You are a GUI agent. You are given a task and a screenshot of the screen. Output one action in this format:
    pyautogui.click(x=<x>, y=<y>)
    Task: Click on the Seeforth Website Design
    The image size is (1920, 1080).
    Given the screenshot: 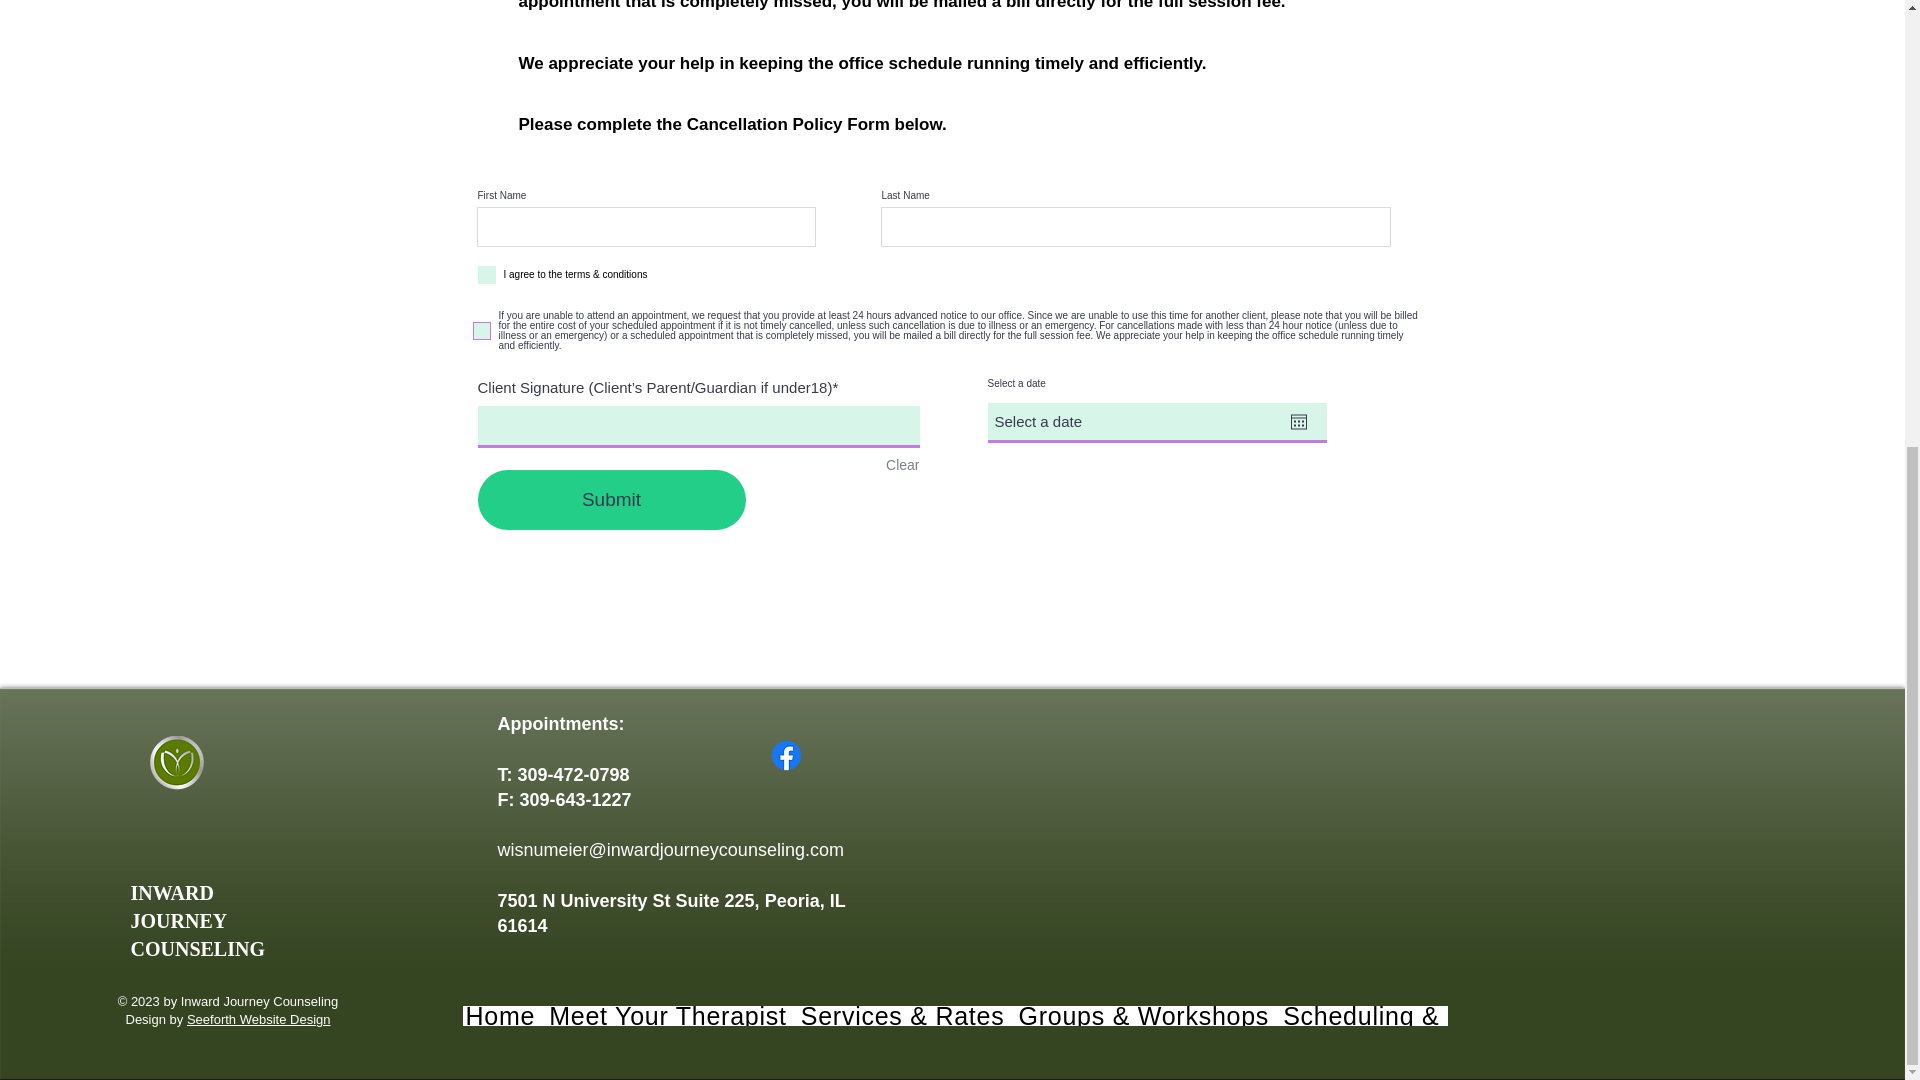 What is the action you would take?
    pyautogui.click(x=258, y=1019)
    